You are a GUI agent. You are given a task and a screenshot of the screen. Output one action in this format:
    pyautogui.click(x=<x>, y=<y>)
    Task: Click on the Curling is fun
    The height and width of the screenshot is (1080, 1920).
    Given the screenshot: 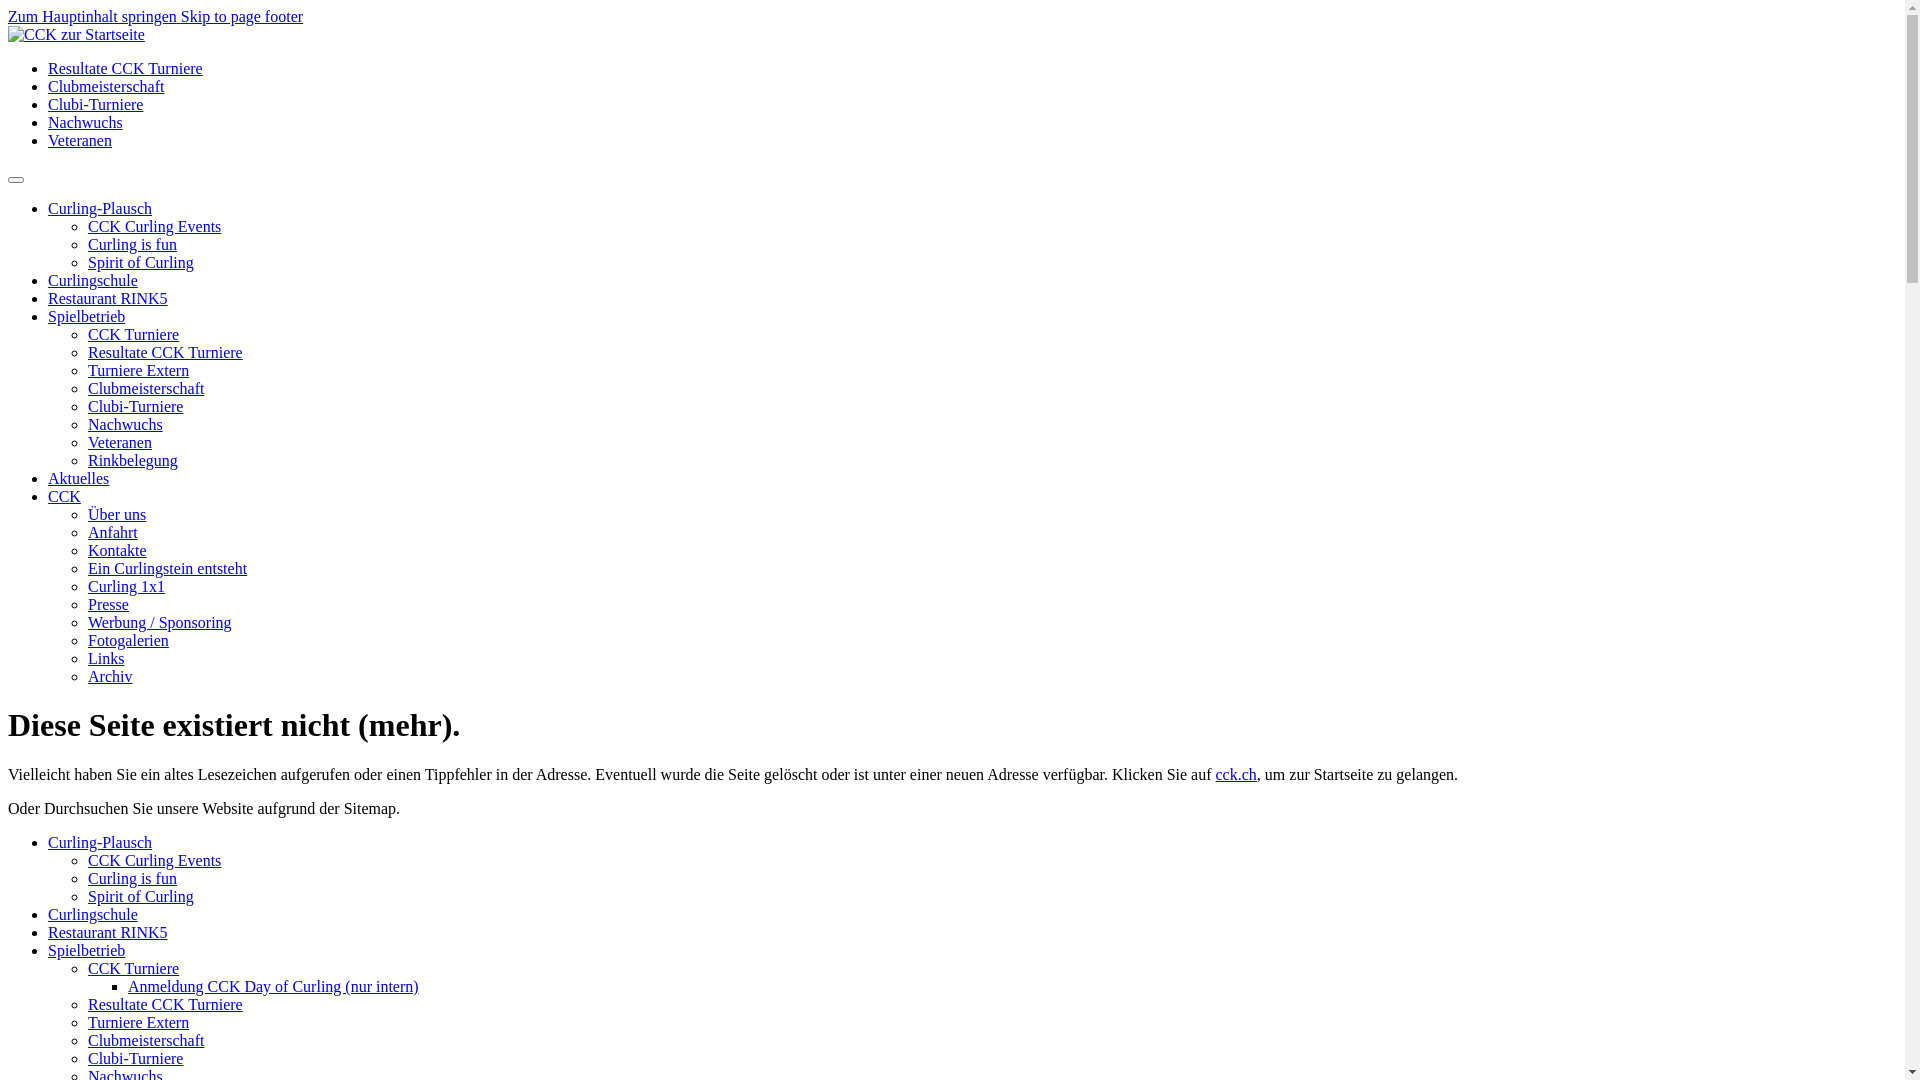 What is the action you would take?
    pyautogui.click(x=132, y=878)
    